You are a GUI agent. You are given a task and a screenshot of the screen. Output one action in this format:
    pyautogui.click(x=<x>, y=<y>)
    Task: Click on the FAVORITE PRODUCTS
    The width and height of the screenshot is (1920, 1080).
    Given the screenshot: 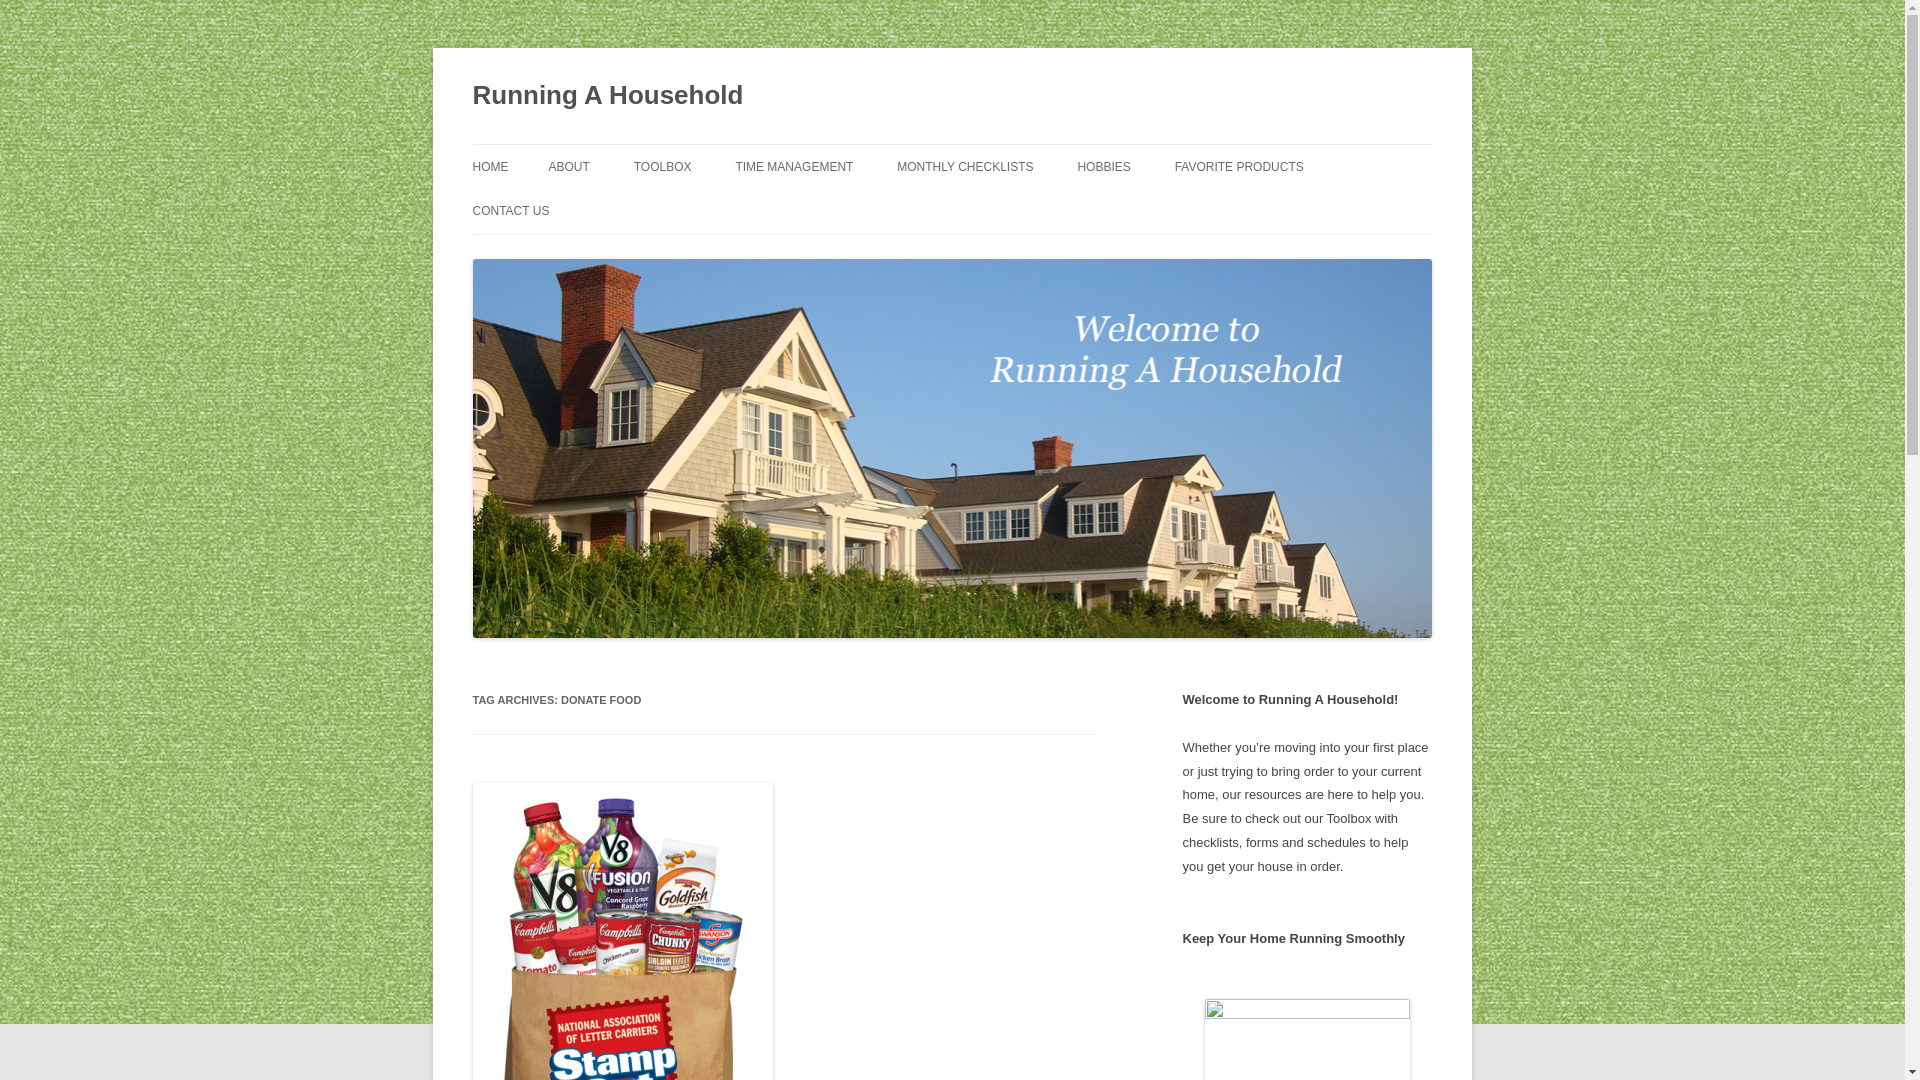 What is the action you would take?
    pyautogui.click(x=1239, y=166)
    